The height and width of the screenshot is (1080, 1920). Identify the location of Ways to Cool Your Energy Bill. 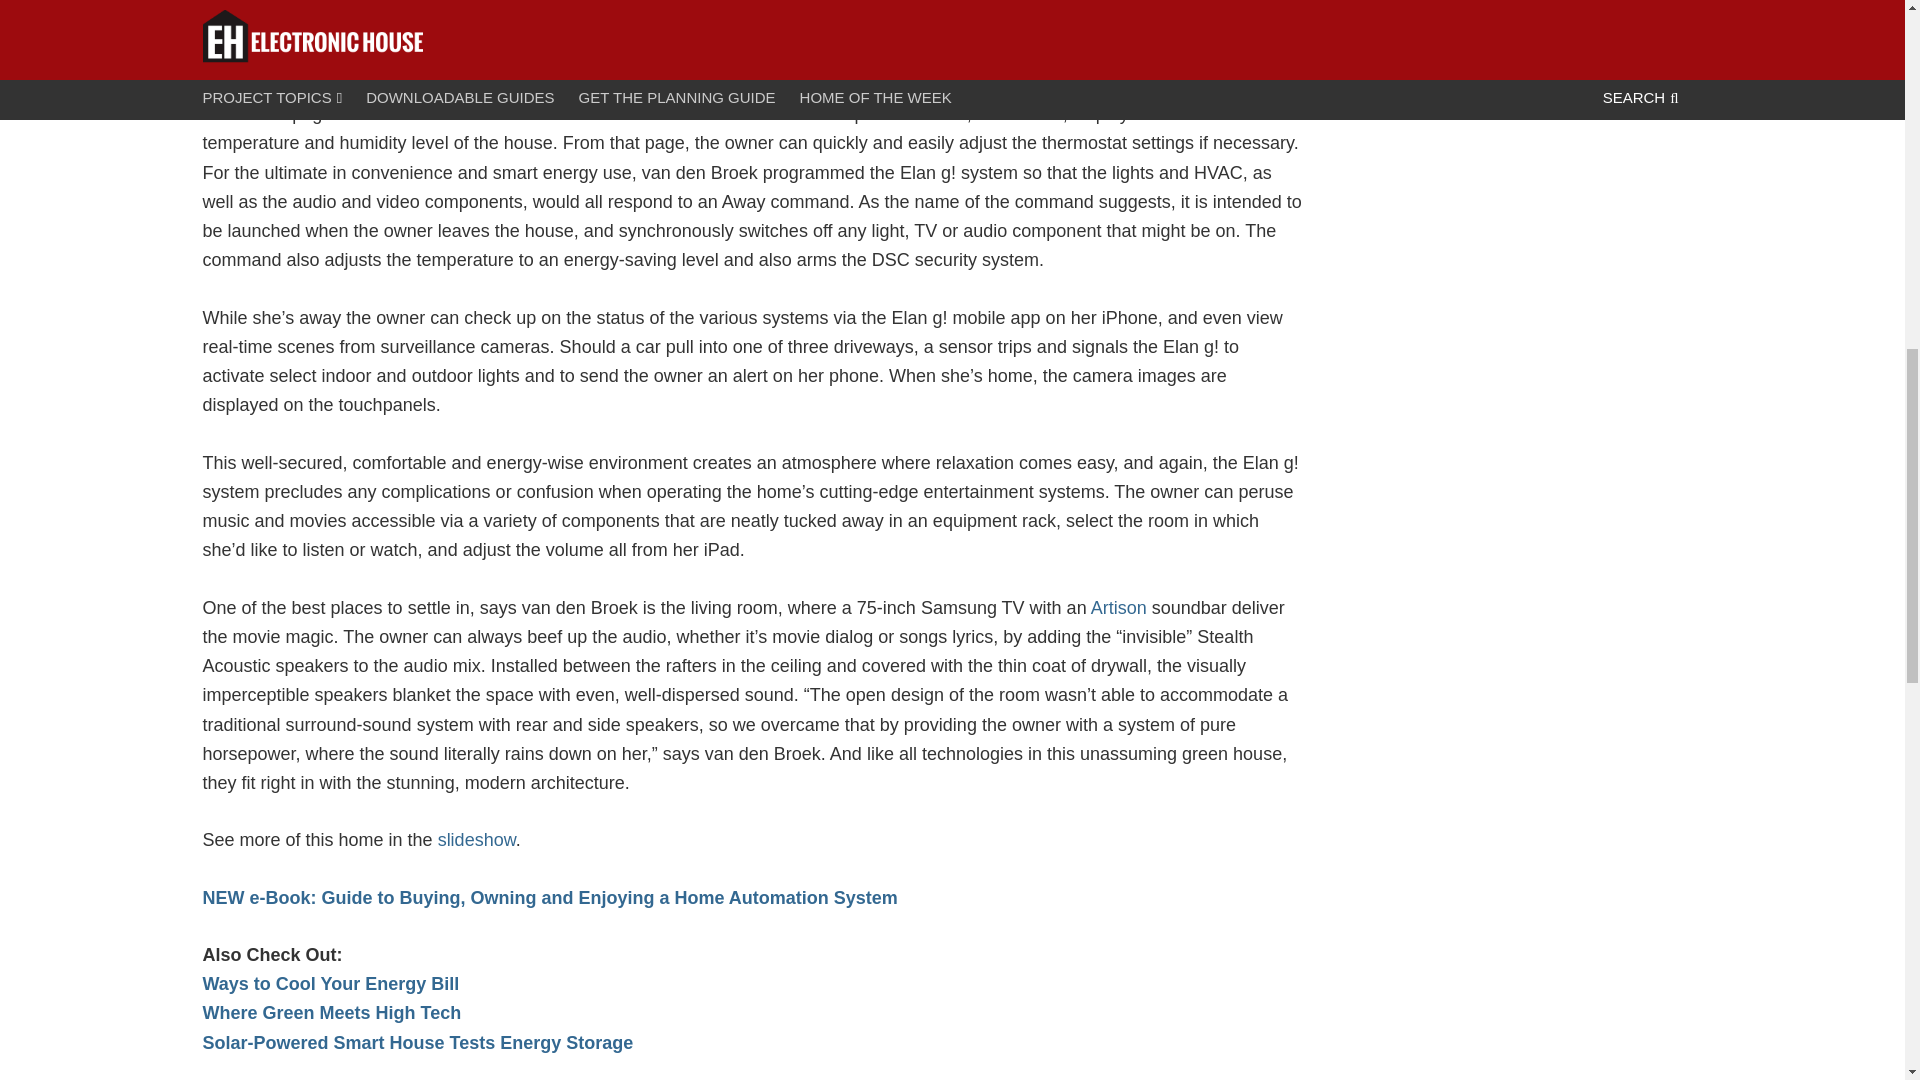
(330, 984).